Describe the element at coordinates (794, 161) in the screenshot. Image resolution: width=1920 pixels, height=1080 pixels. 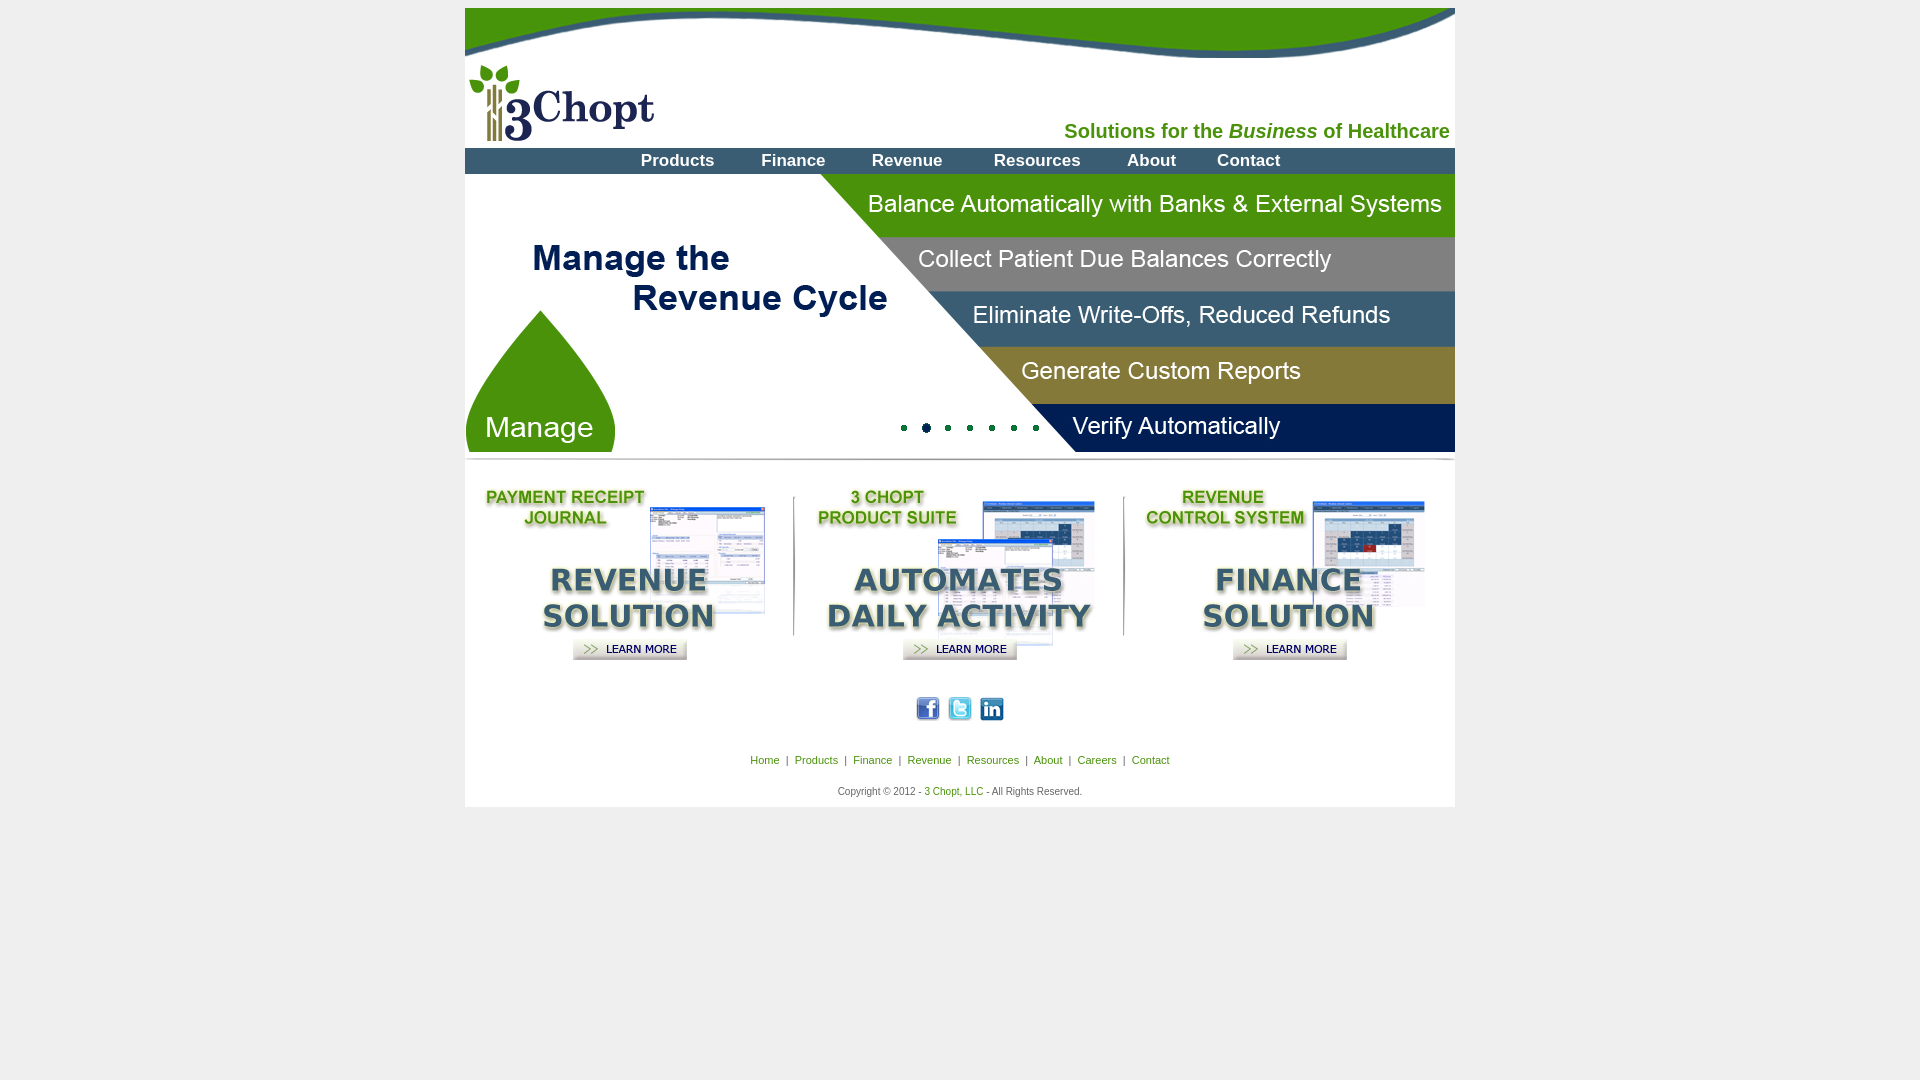
I see `Finance` at that location.